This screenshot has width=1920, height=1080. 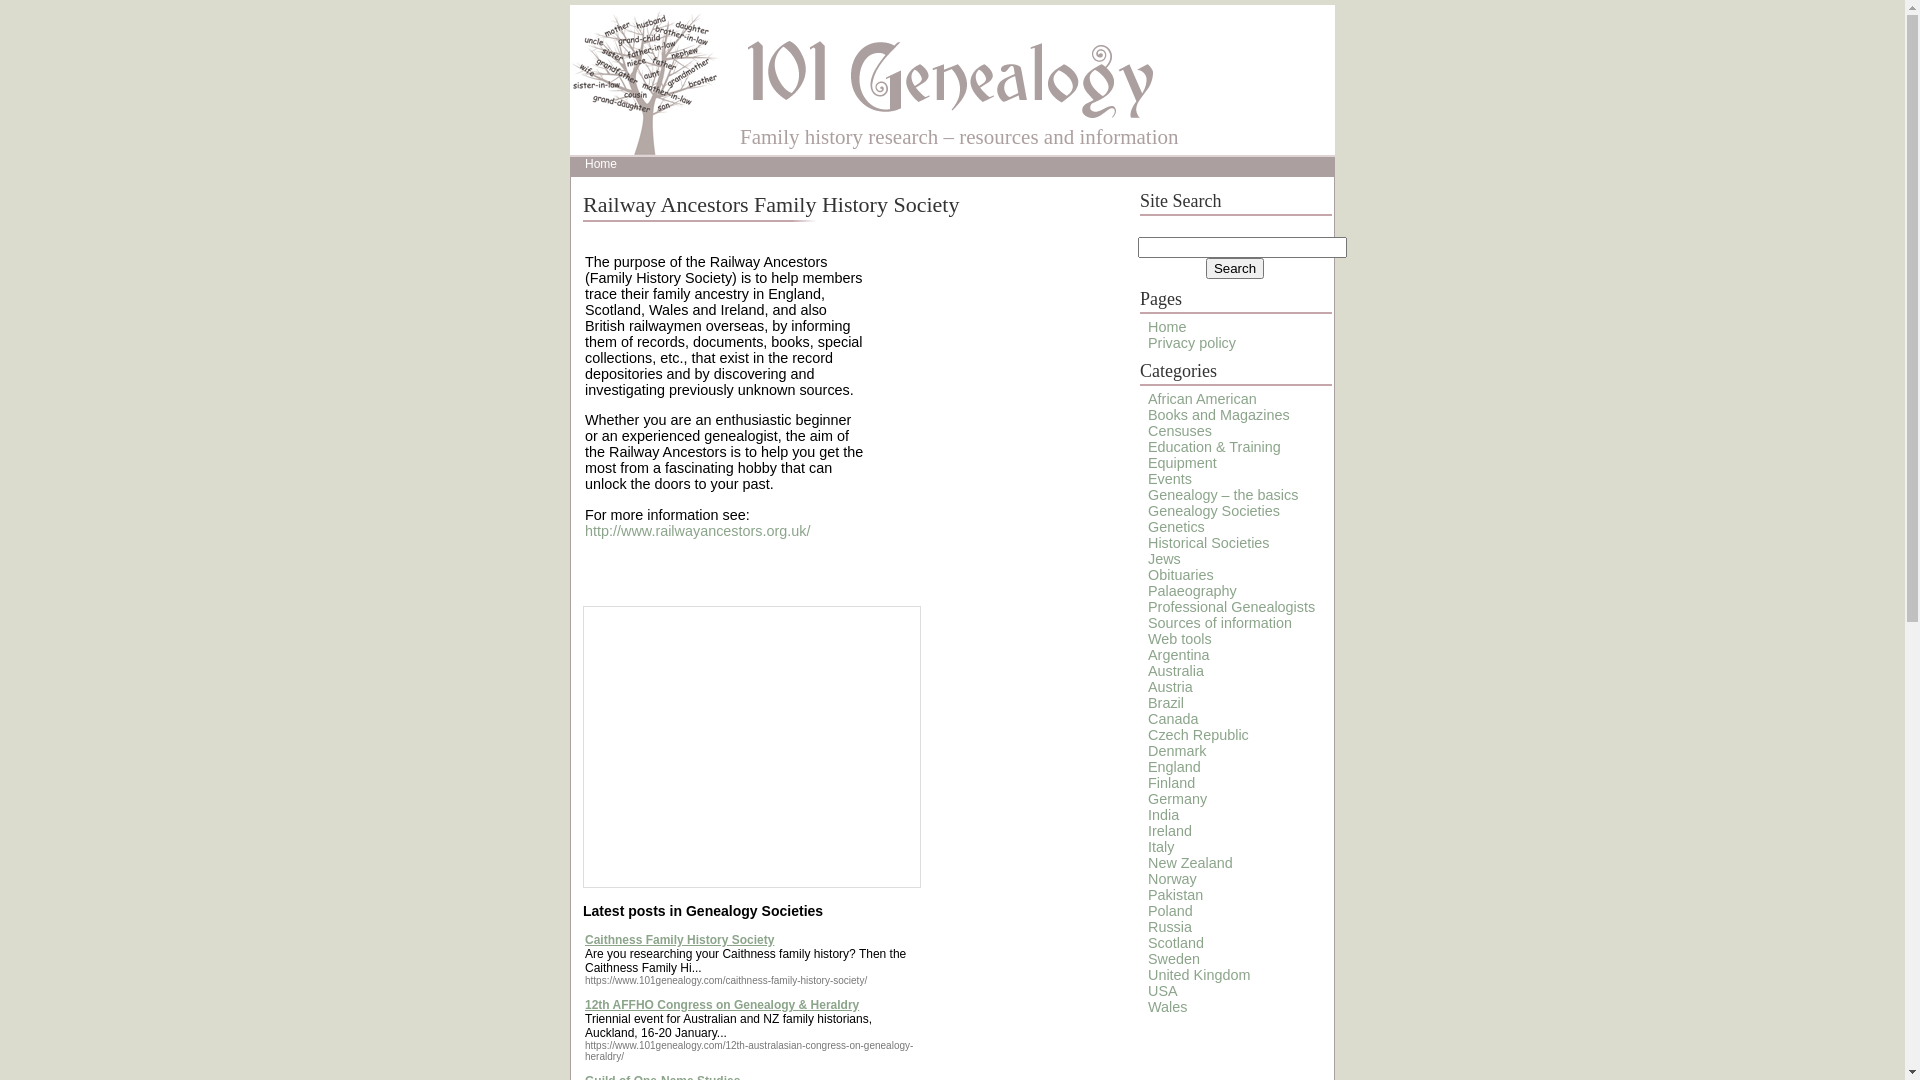 What do you see at coordinates (1176, 943) in the screenshot?
I see `Scotland` at bounding box center [1176, 943].